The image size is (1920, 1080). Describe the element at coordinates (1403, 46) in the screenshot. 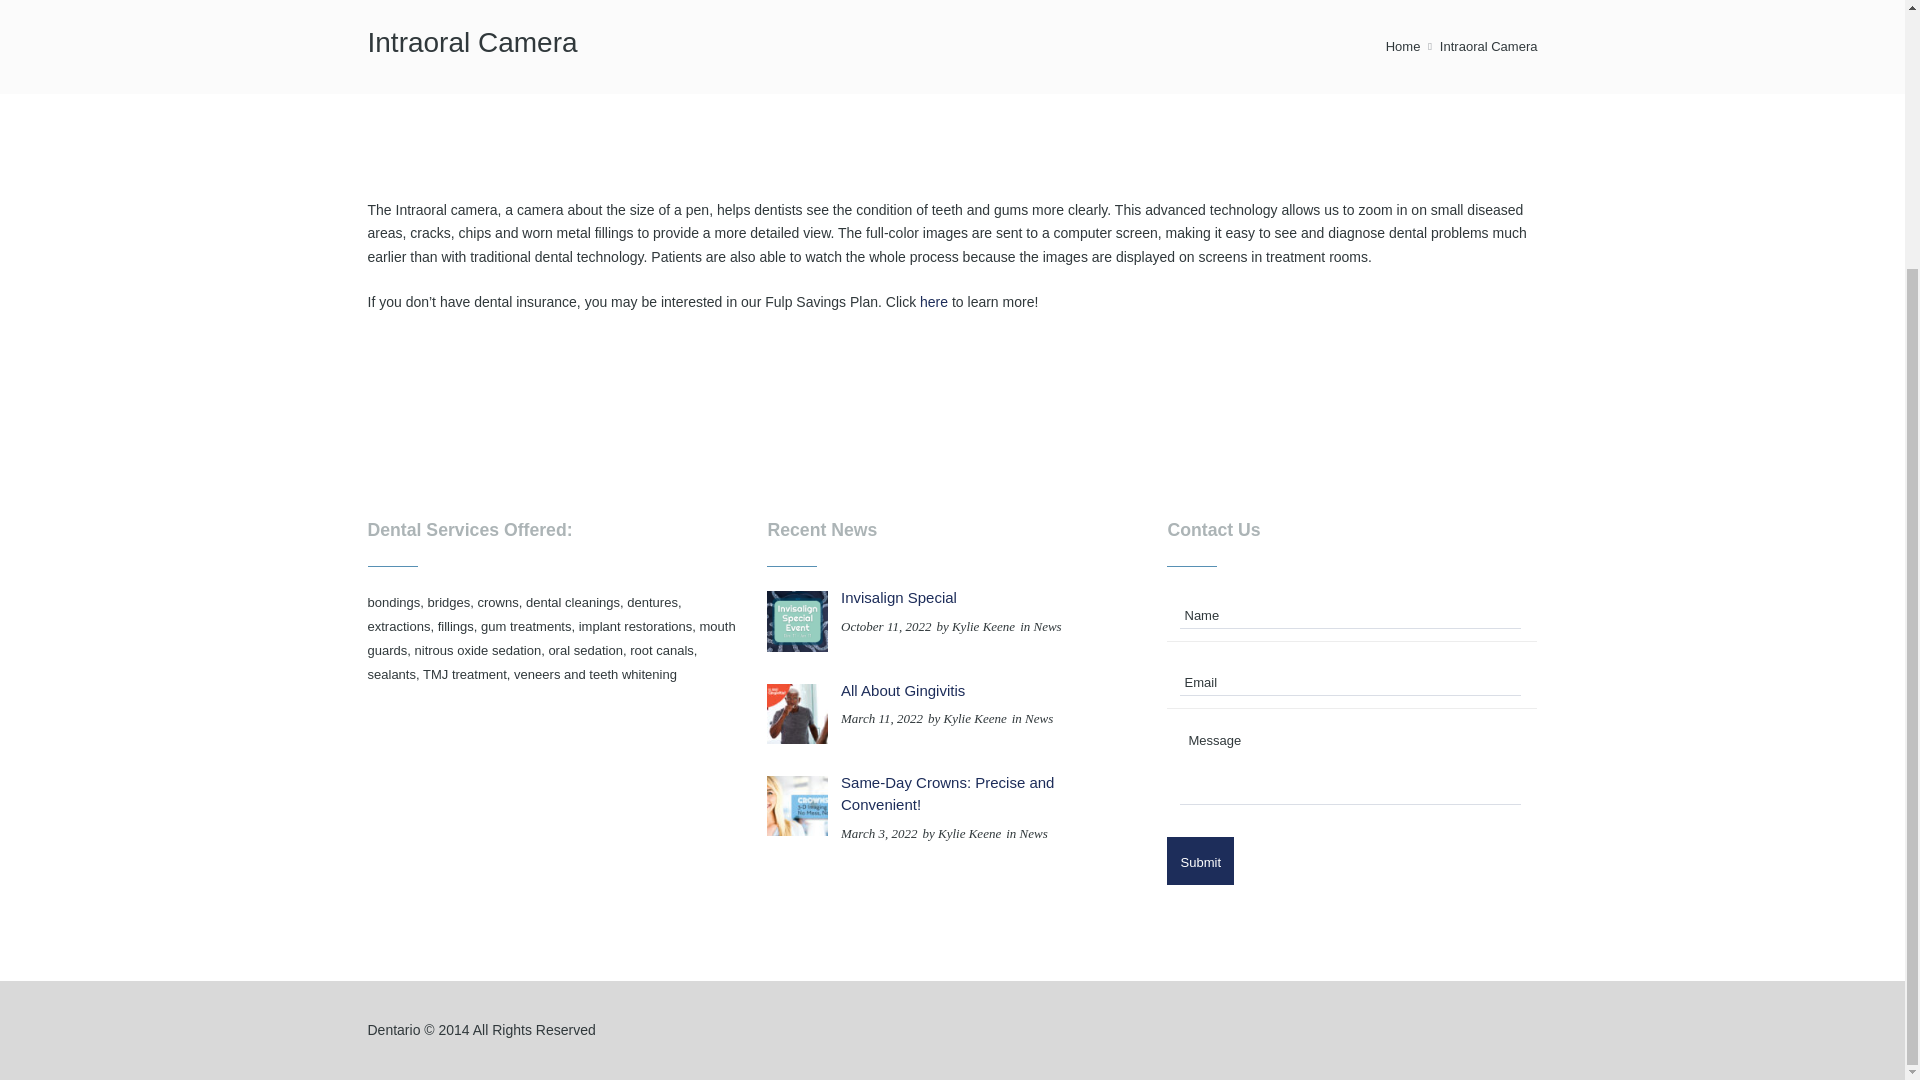

I see `Home` at that location.